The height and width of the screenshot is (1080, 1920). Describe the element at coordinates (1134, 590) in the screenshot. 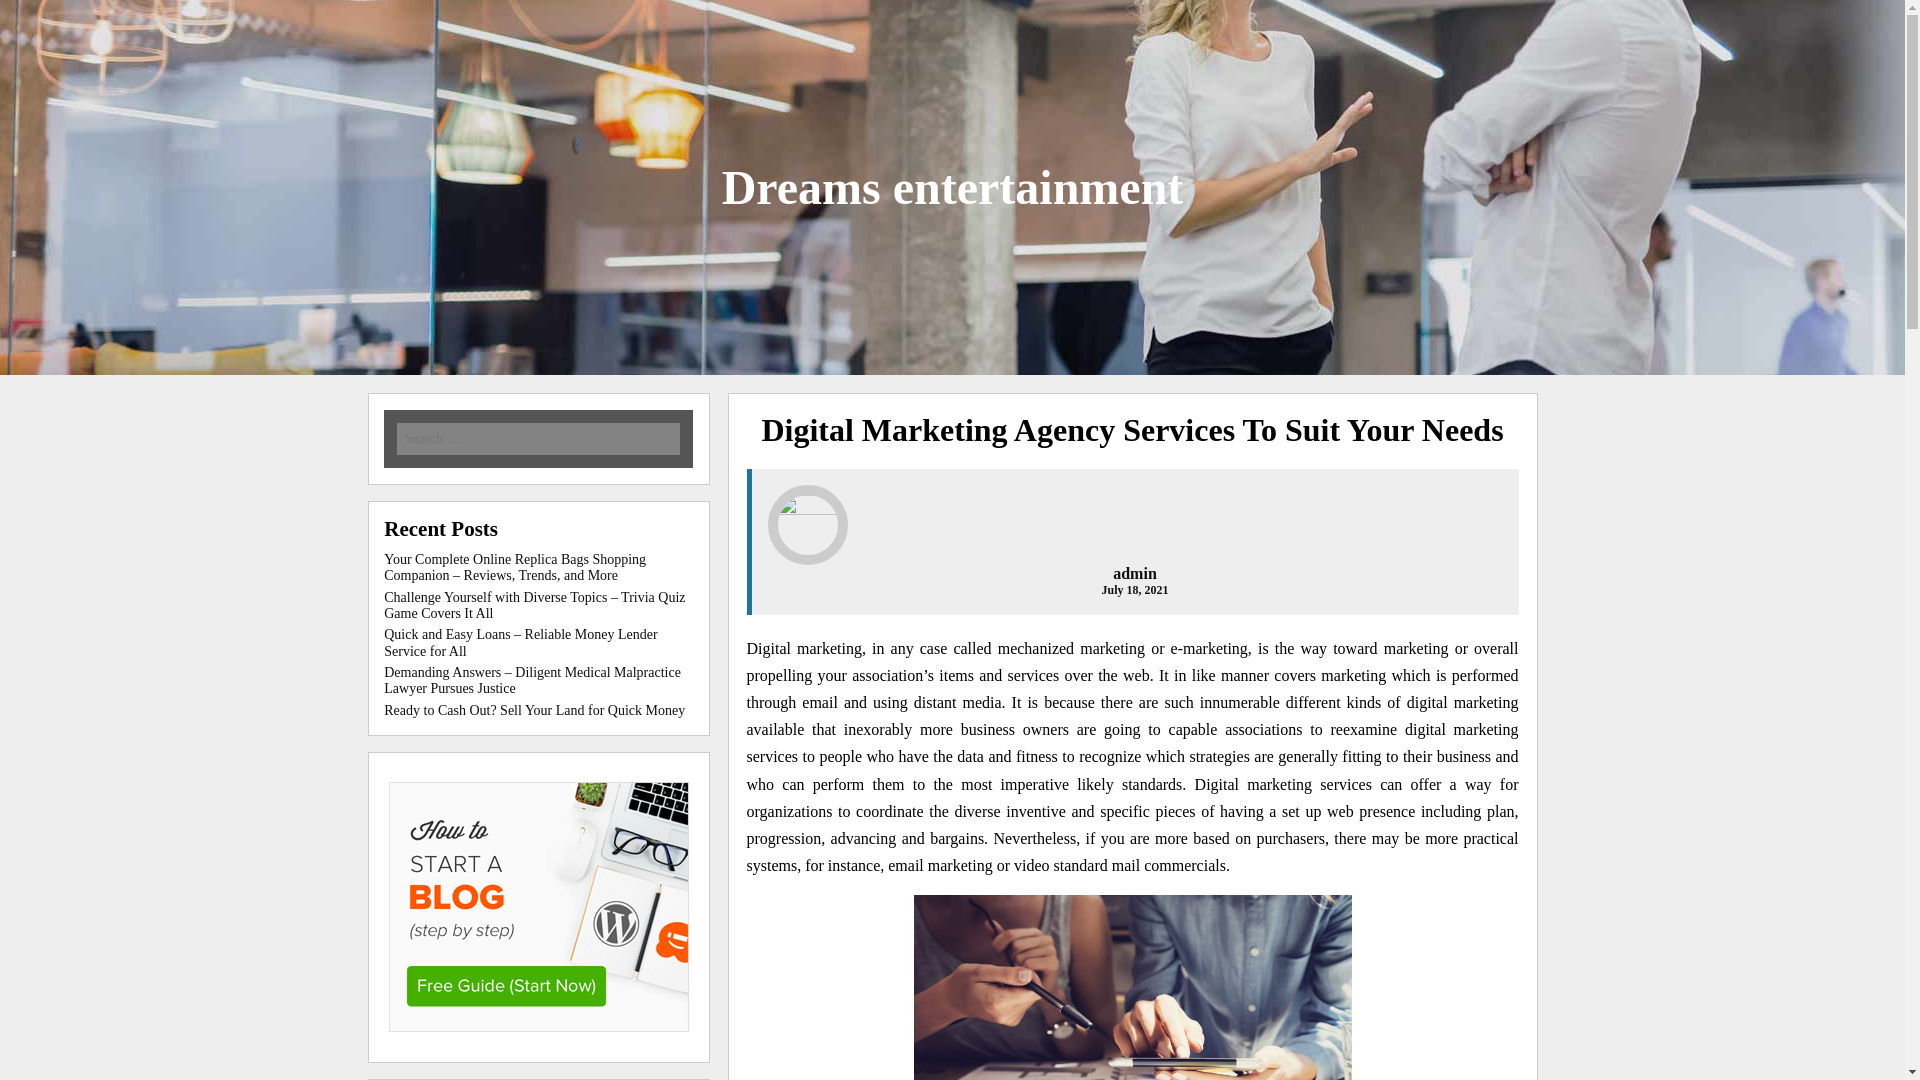

I see `5:56 am` at that location.